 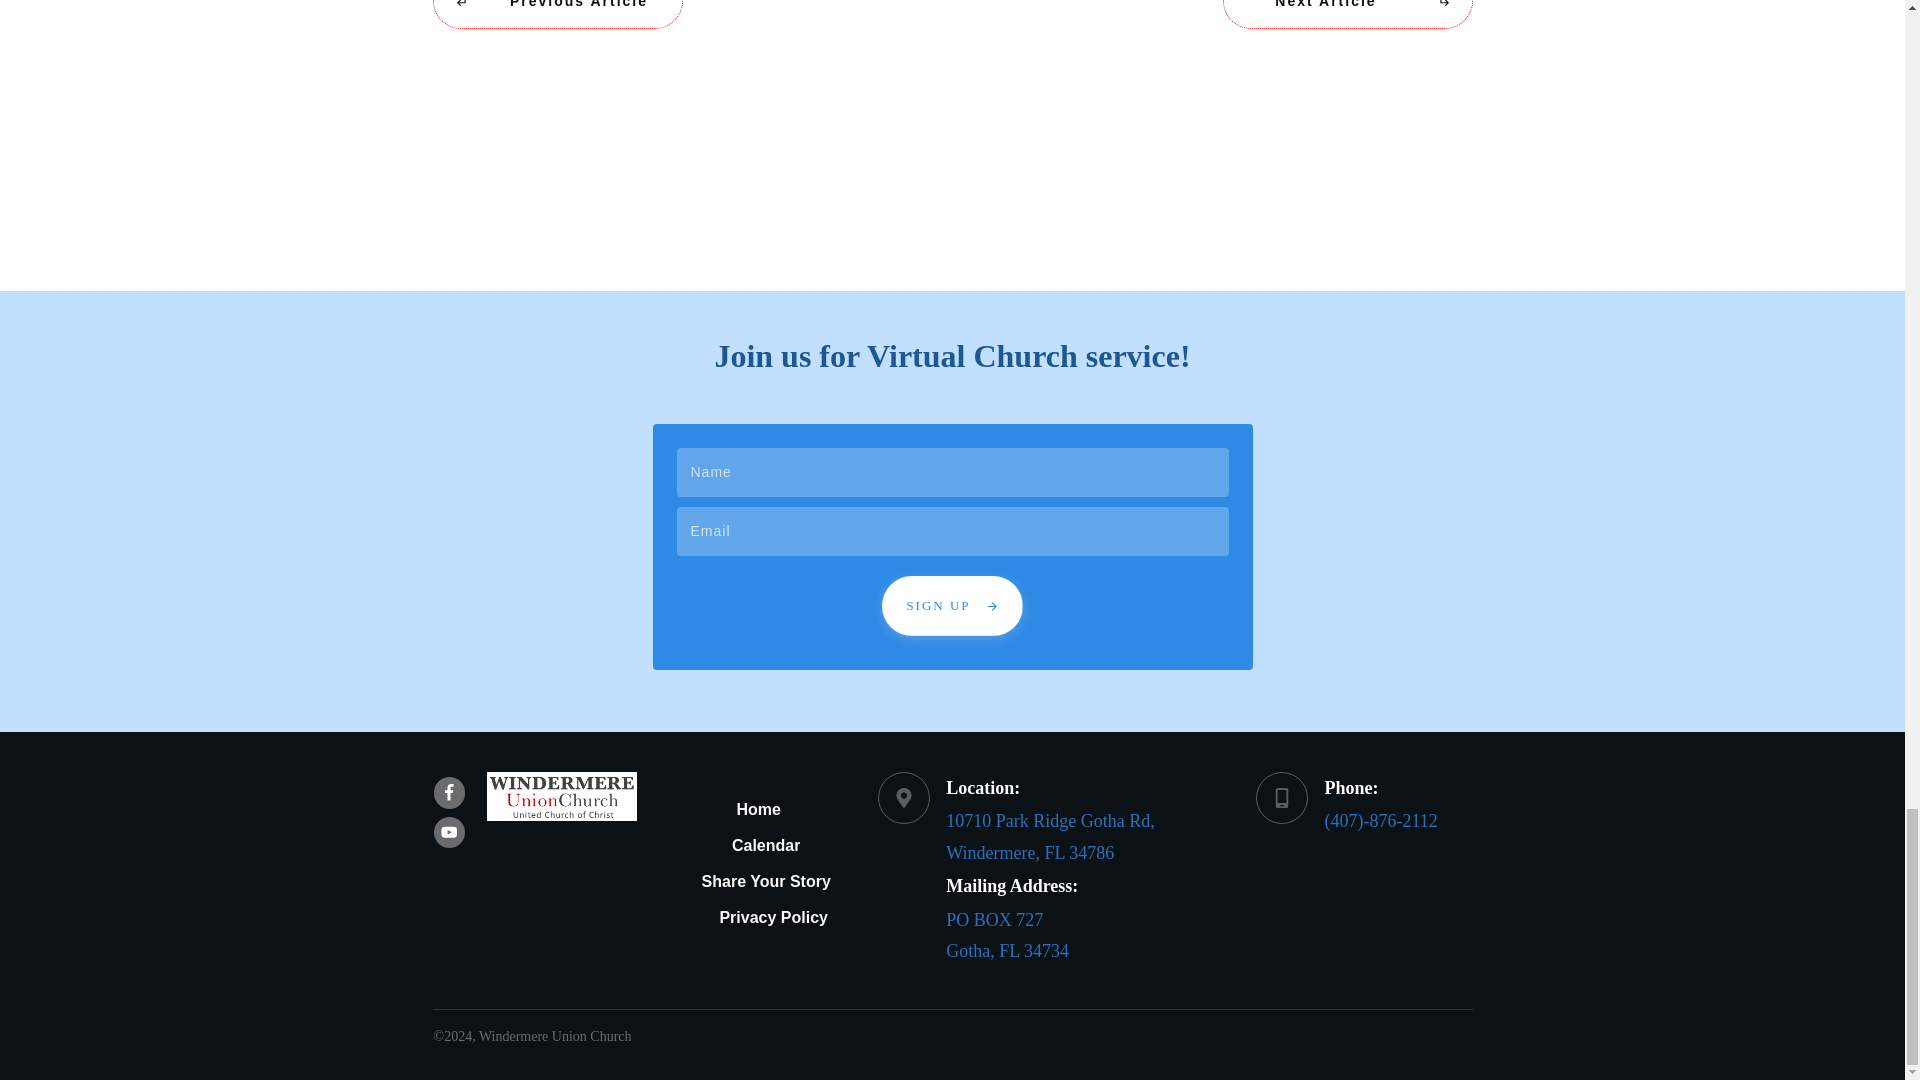 I want to click on Next Article, so click(x=1346, y=14).